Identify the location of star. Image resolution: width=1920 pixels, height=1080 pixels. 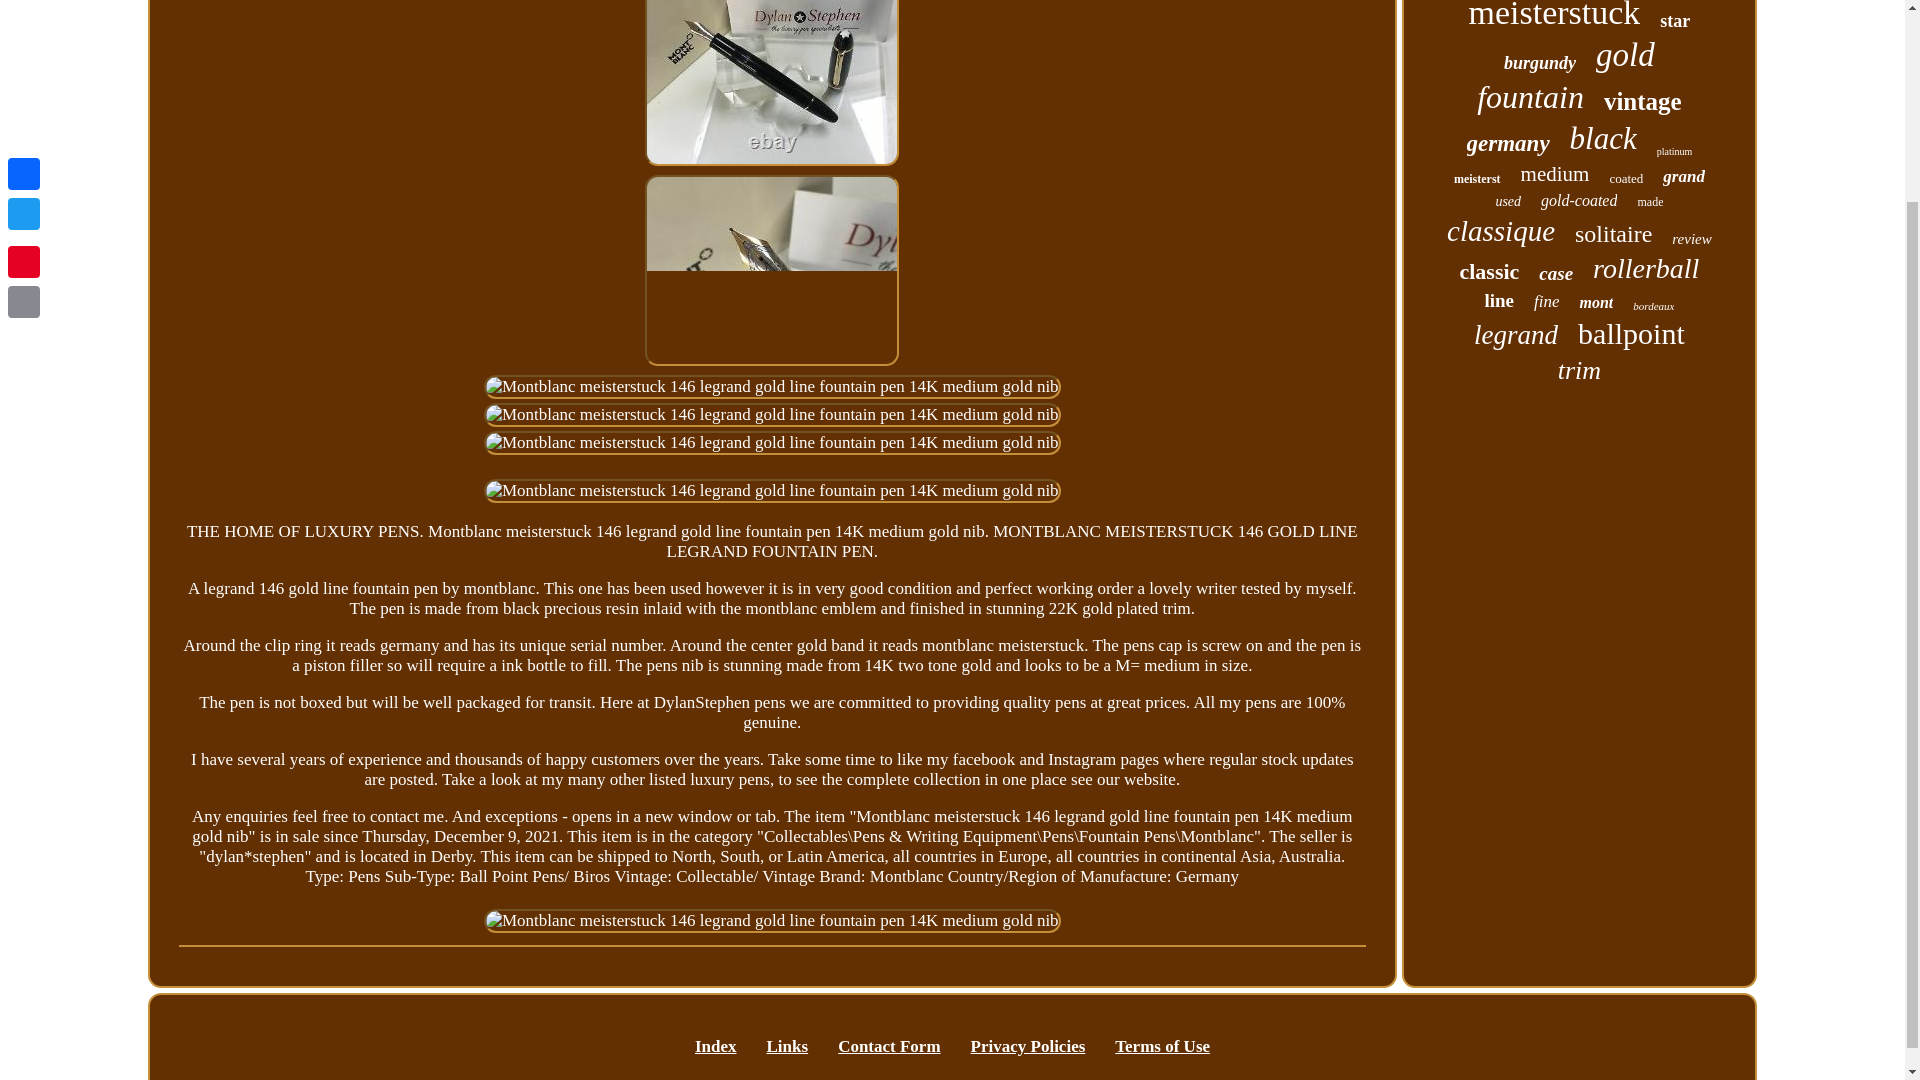
(1674, 21).